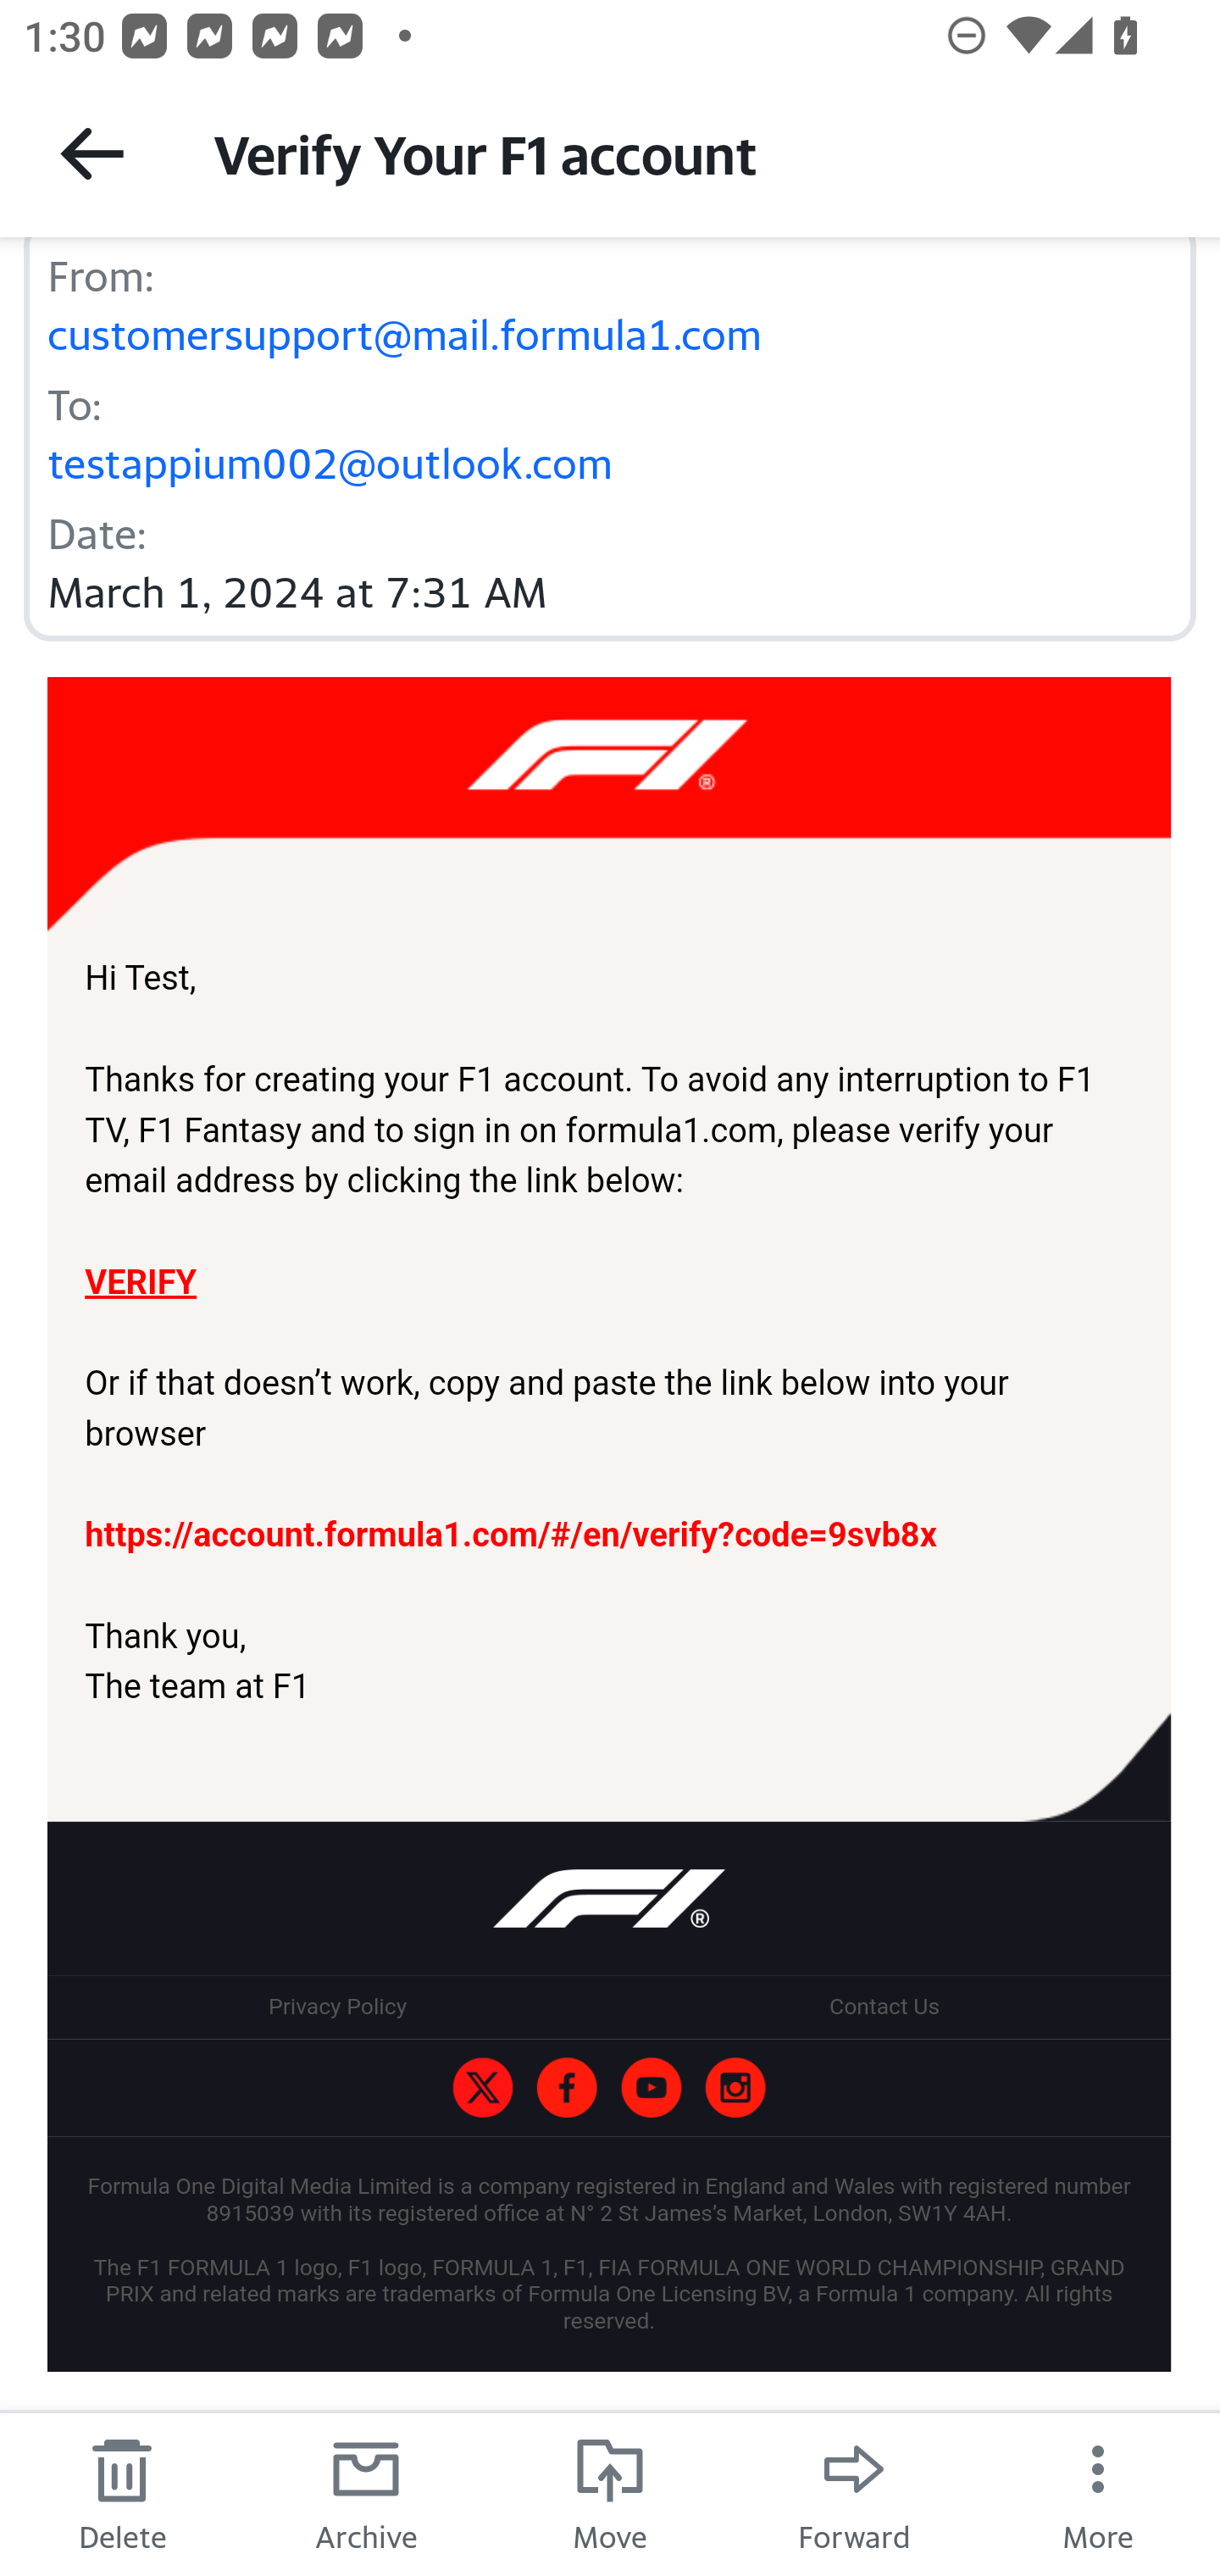  What do you see at coordinates (610, 2493) in the screenshot?
I see `Move` at bounding box center [610, 2493].